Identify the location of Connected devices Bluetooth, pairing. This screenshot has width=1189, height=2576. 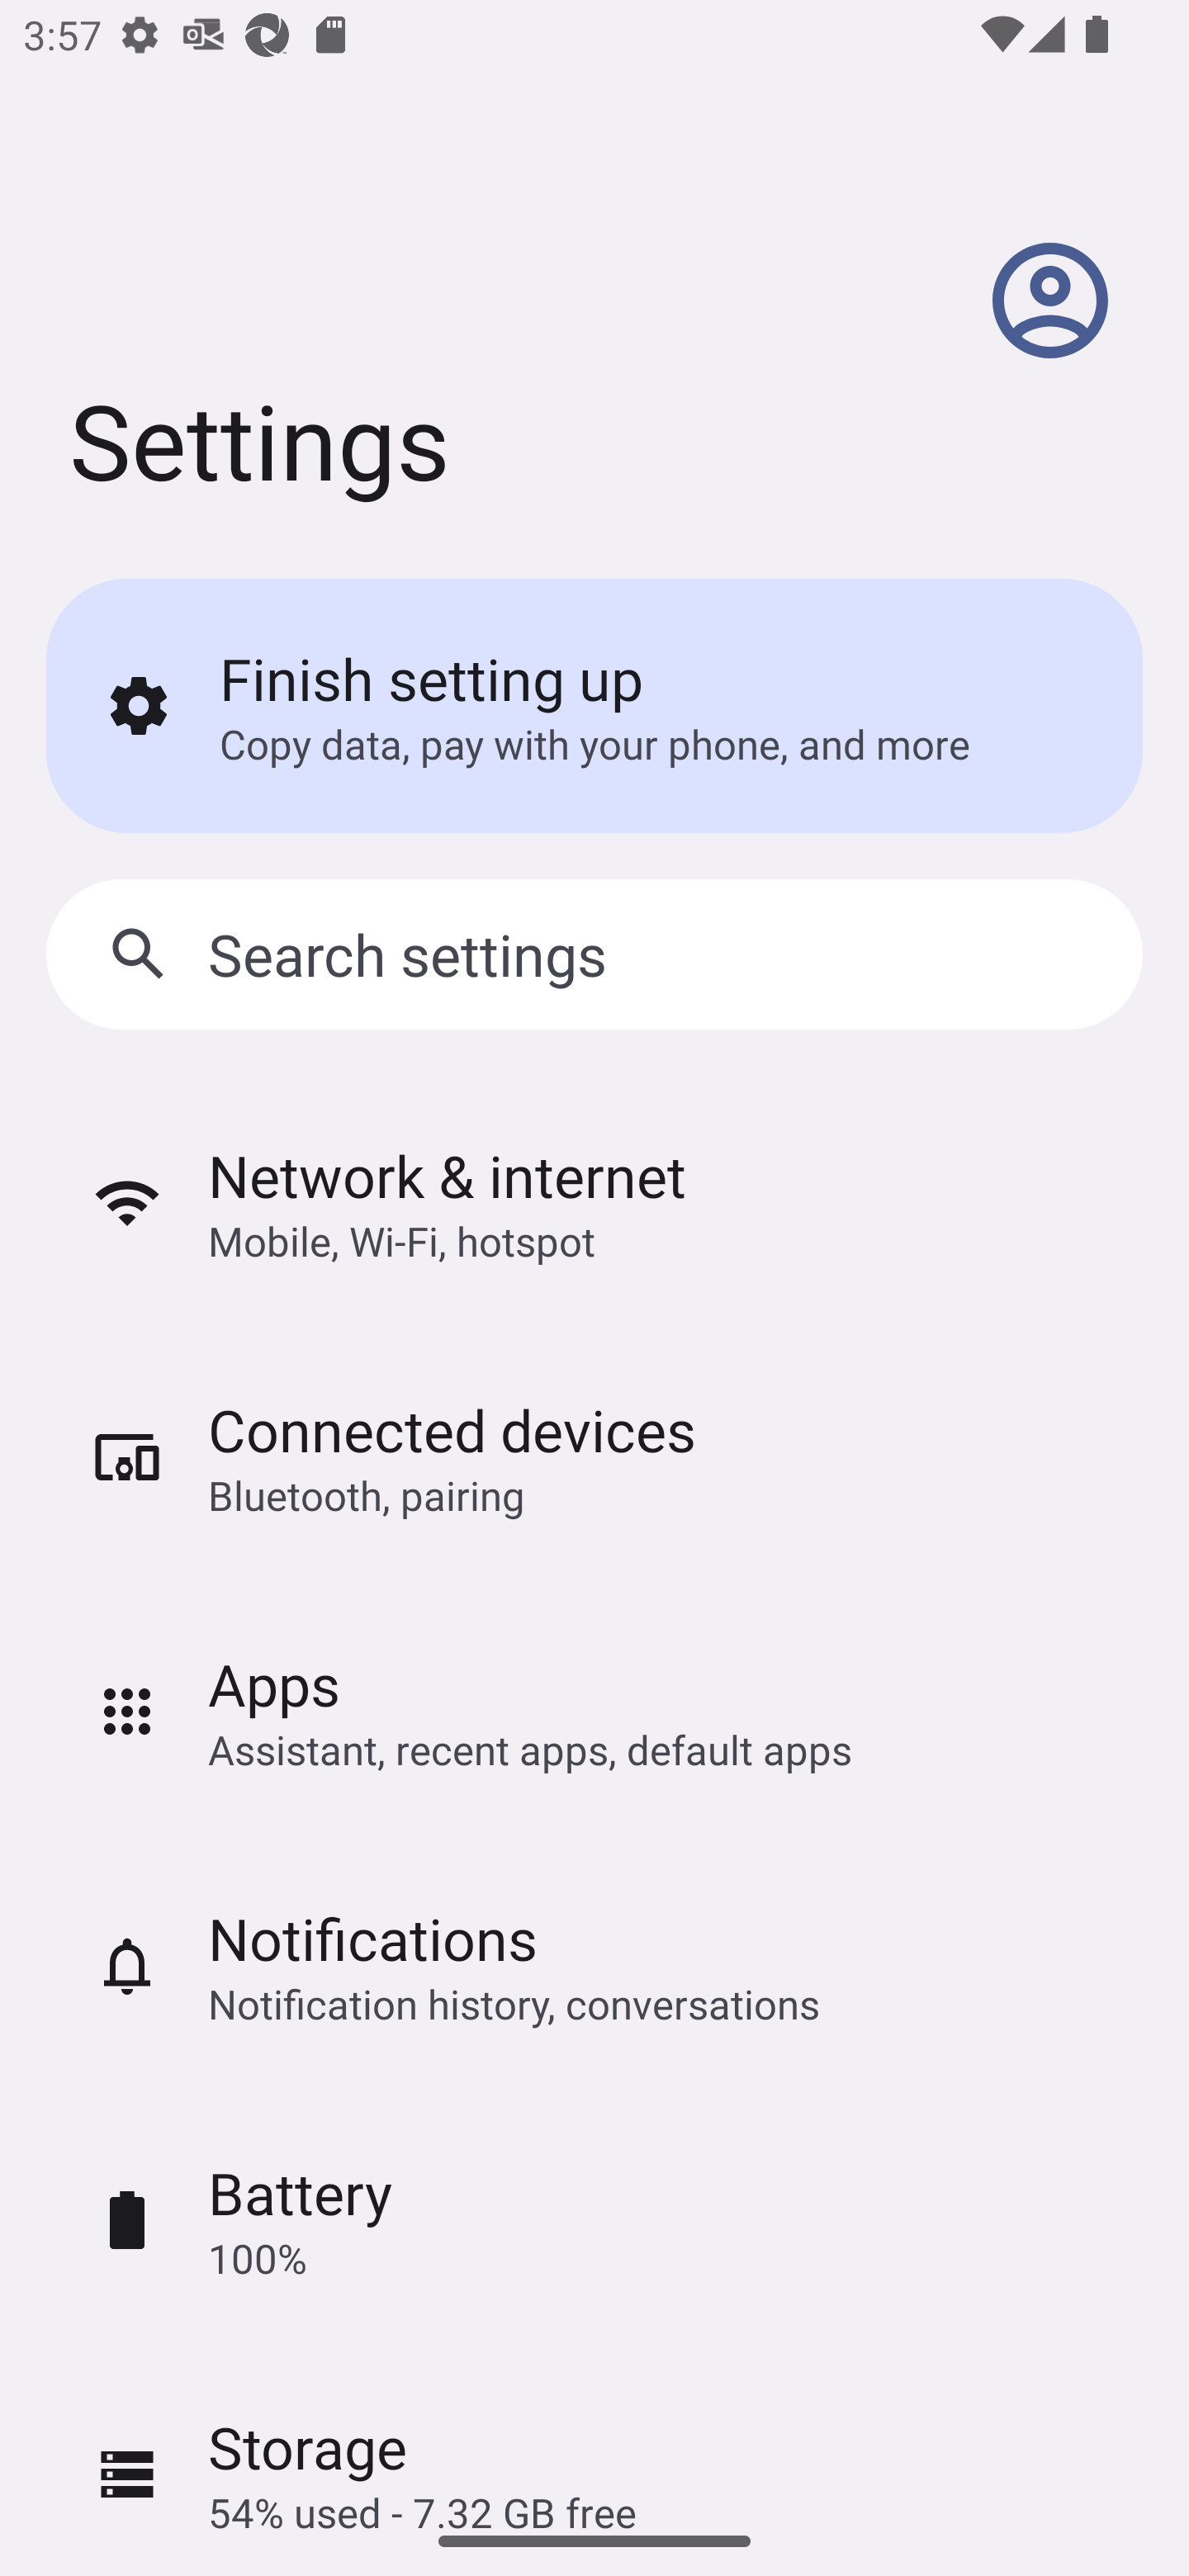
(594, 1456).